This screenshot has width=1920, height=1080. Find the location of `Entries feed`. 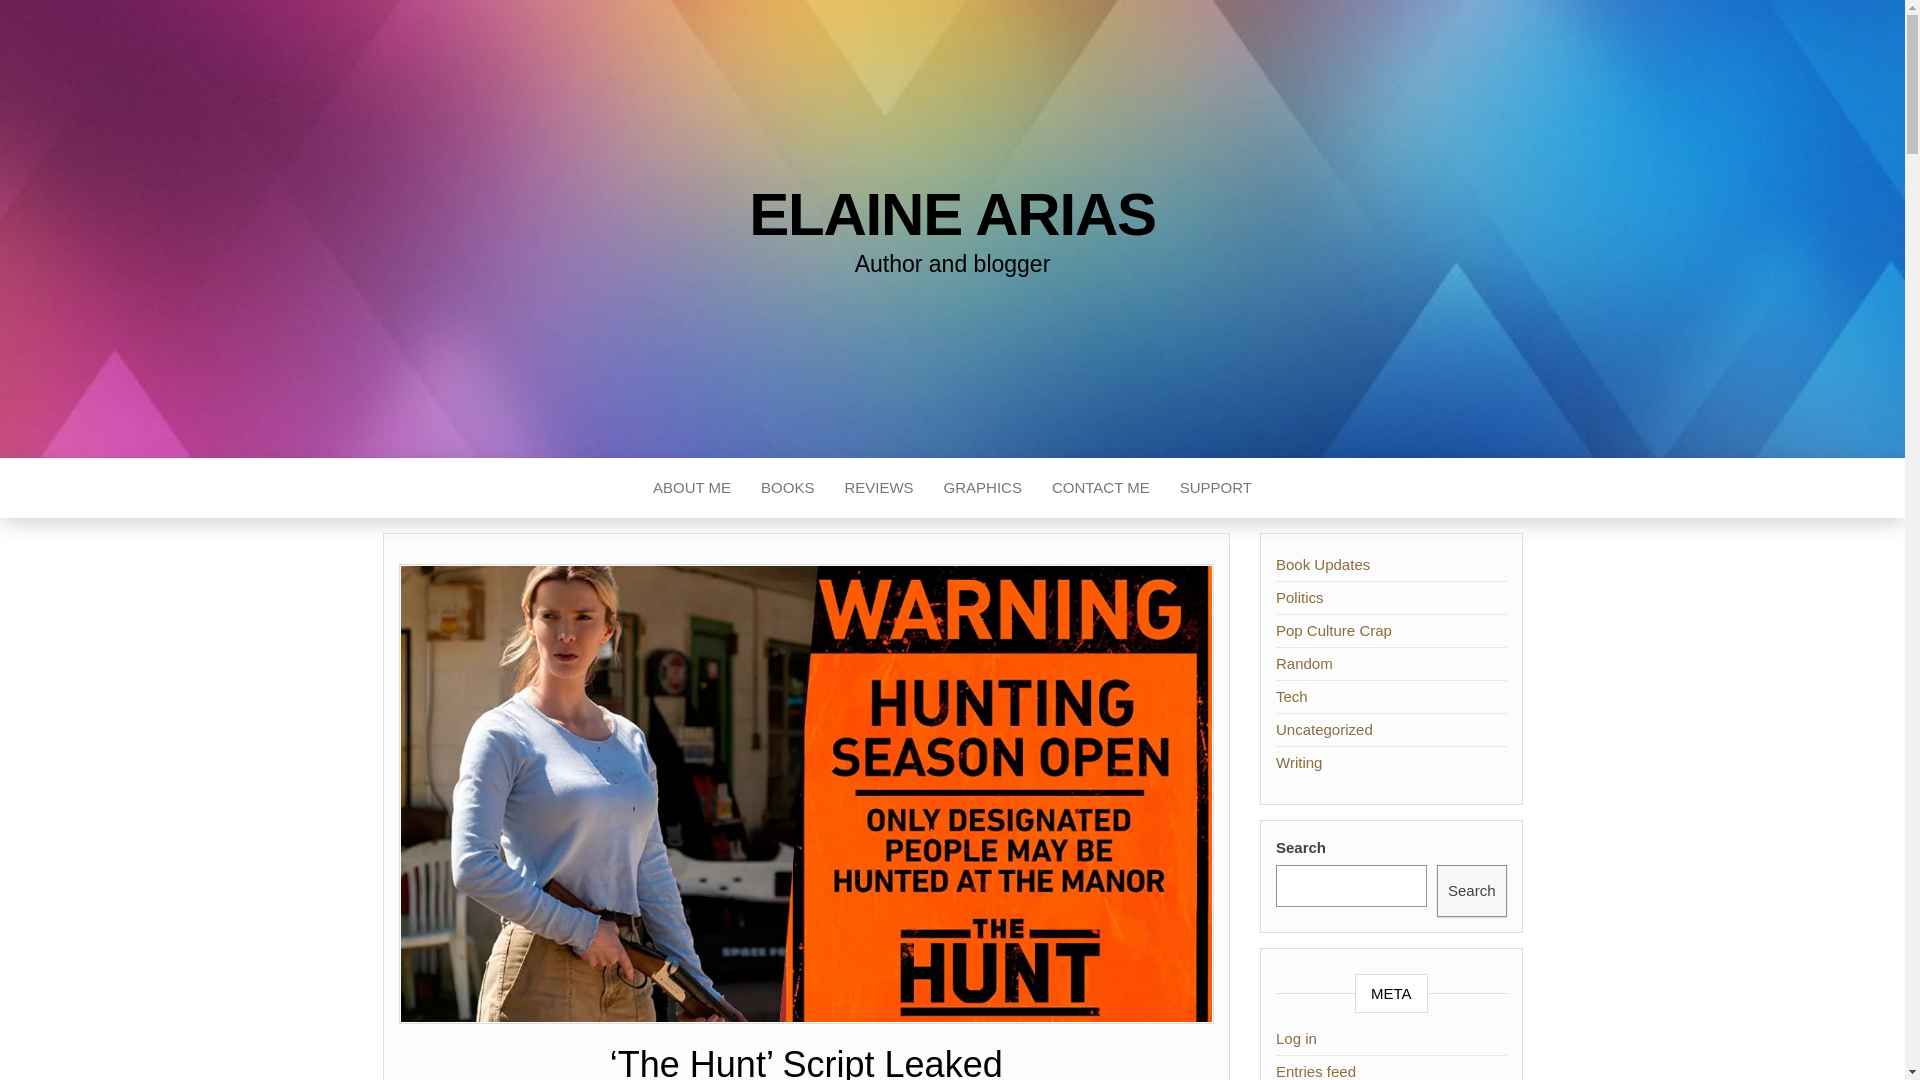

Entries feed is located at coordinates (1316, 1071).